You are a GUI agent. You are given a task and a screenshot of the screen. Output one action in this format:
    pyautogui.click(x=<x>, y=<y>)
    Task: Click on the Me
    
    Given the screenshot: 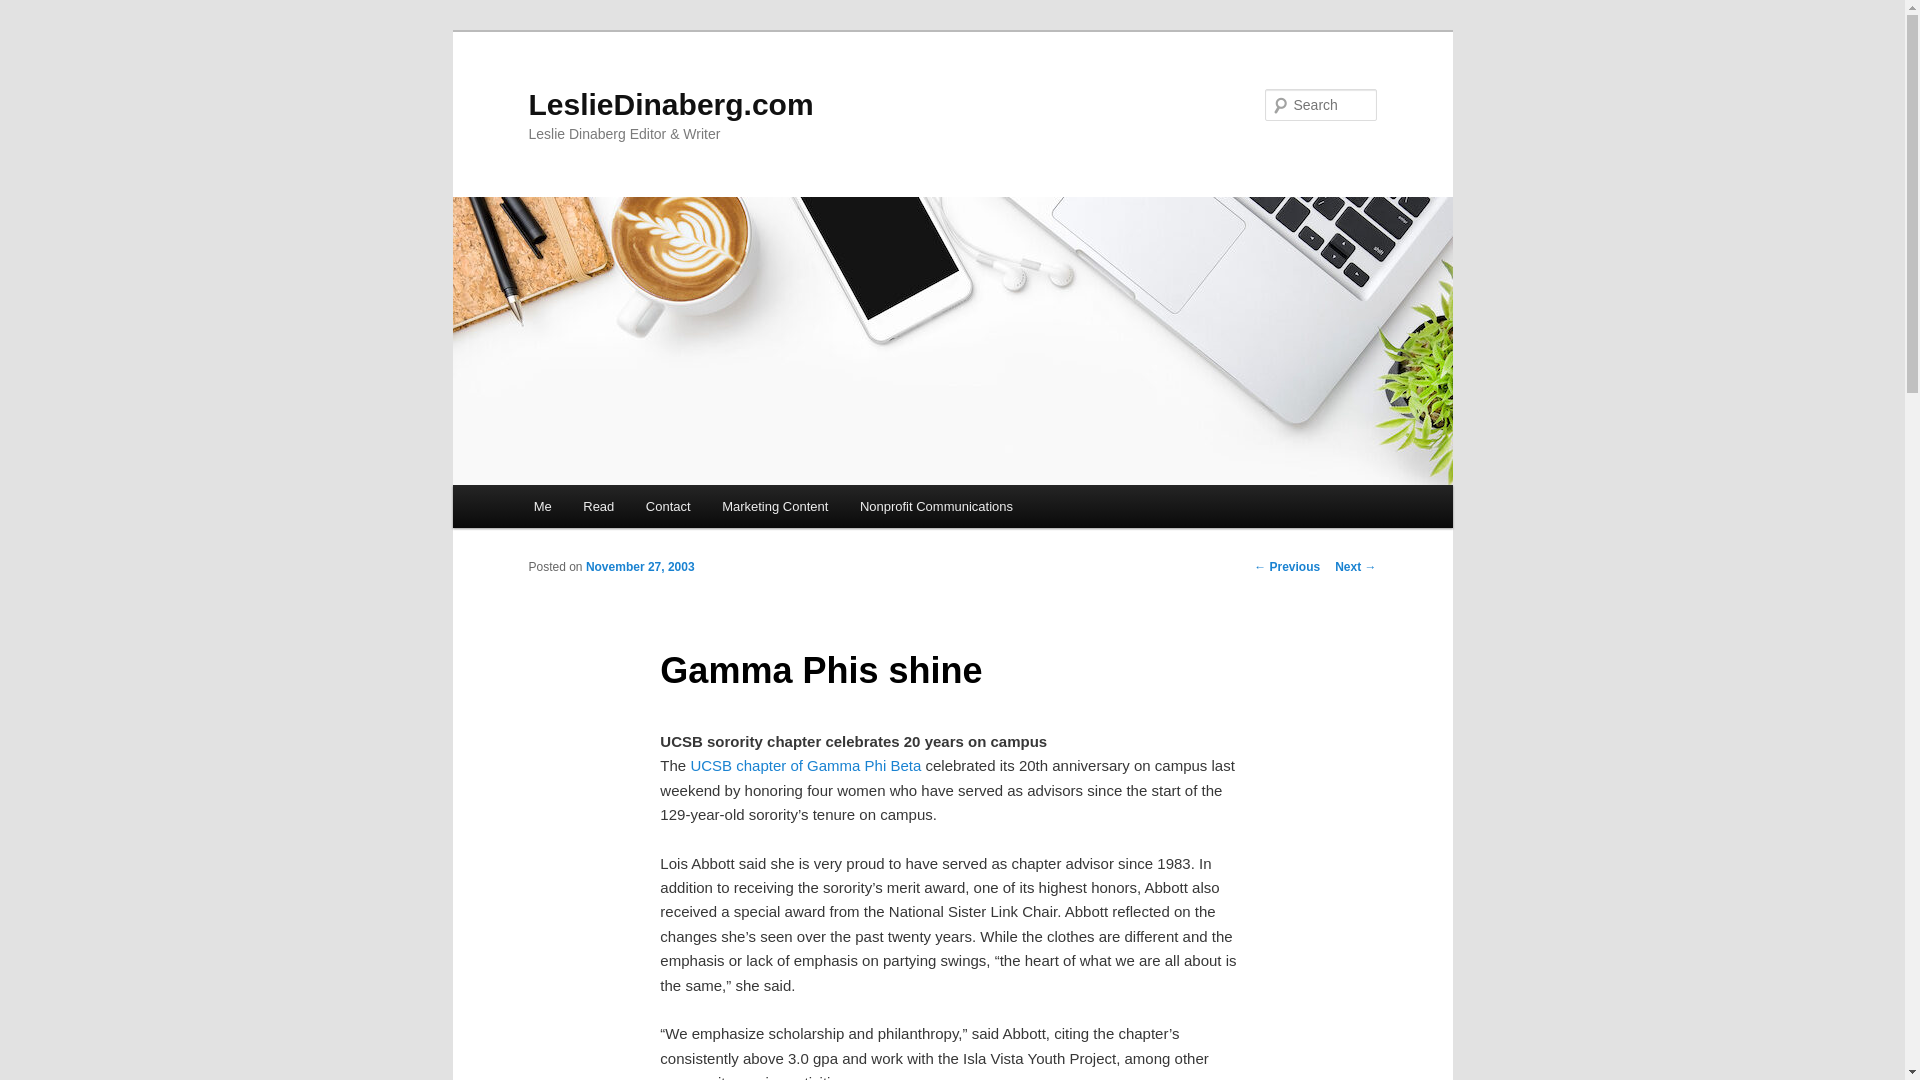 What is the action you would take?
    pyautogui.click(x=543, y=506)
    